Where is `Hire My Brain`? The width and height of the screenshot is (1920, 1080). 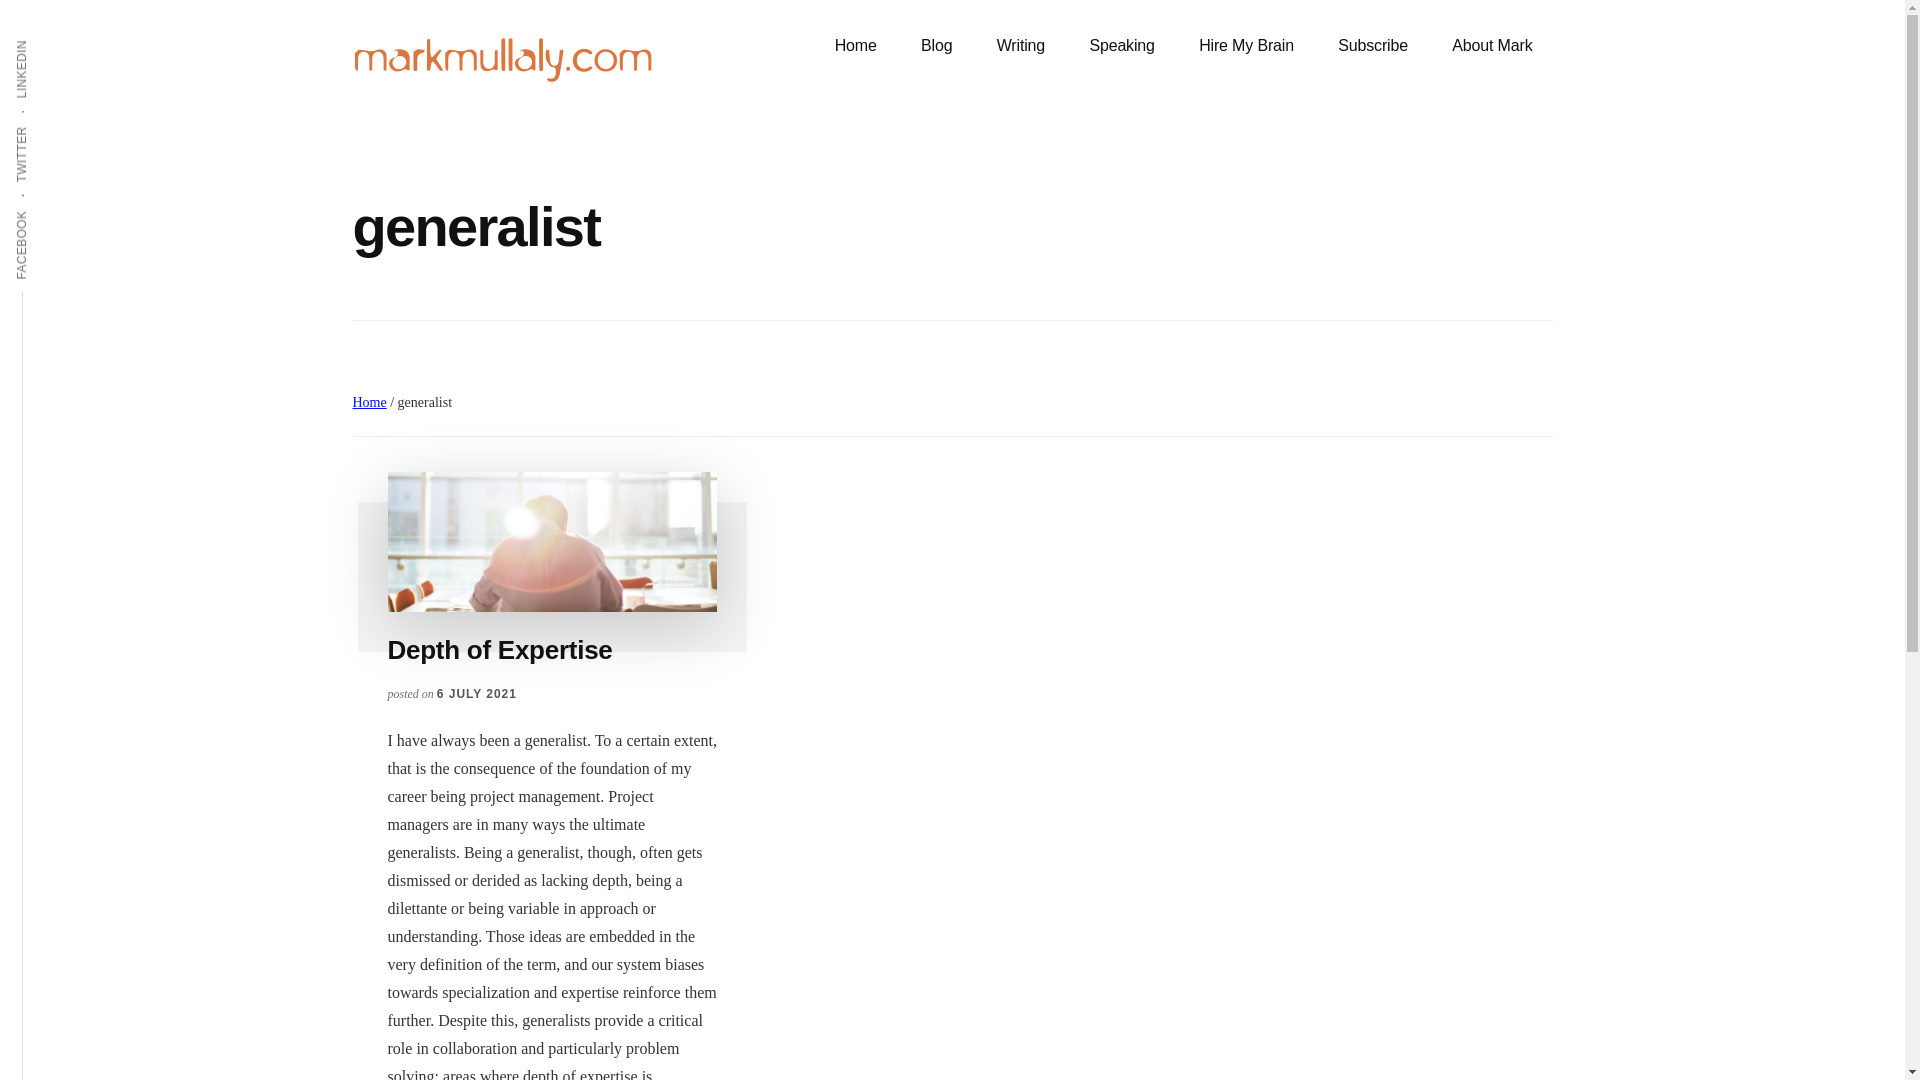 Hire My Brain is located at coordinates (1246, 46).